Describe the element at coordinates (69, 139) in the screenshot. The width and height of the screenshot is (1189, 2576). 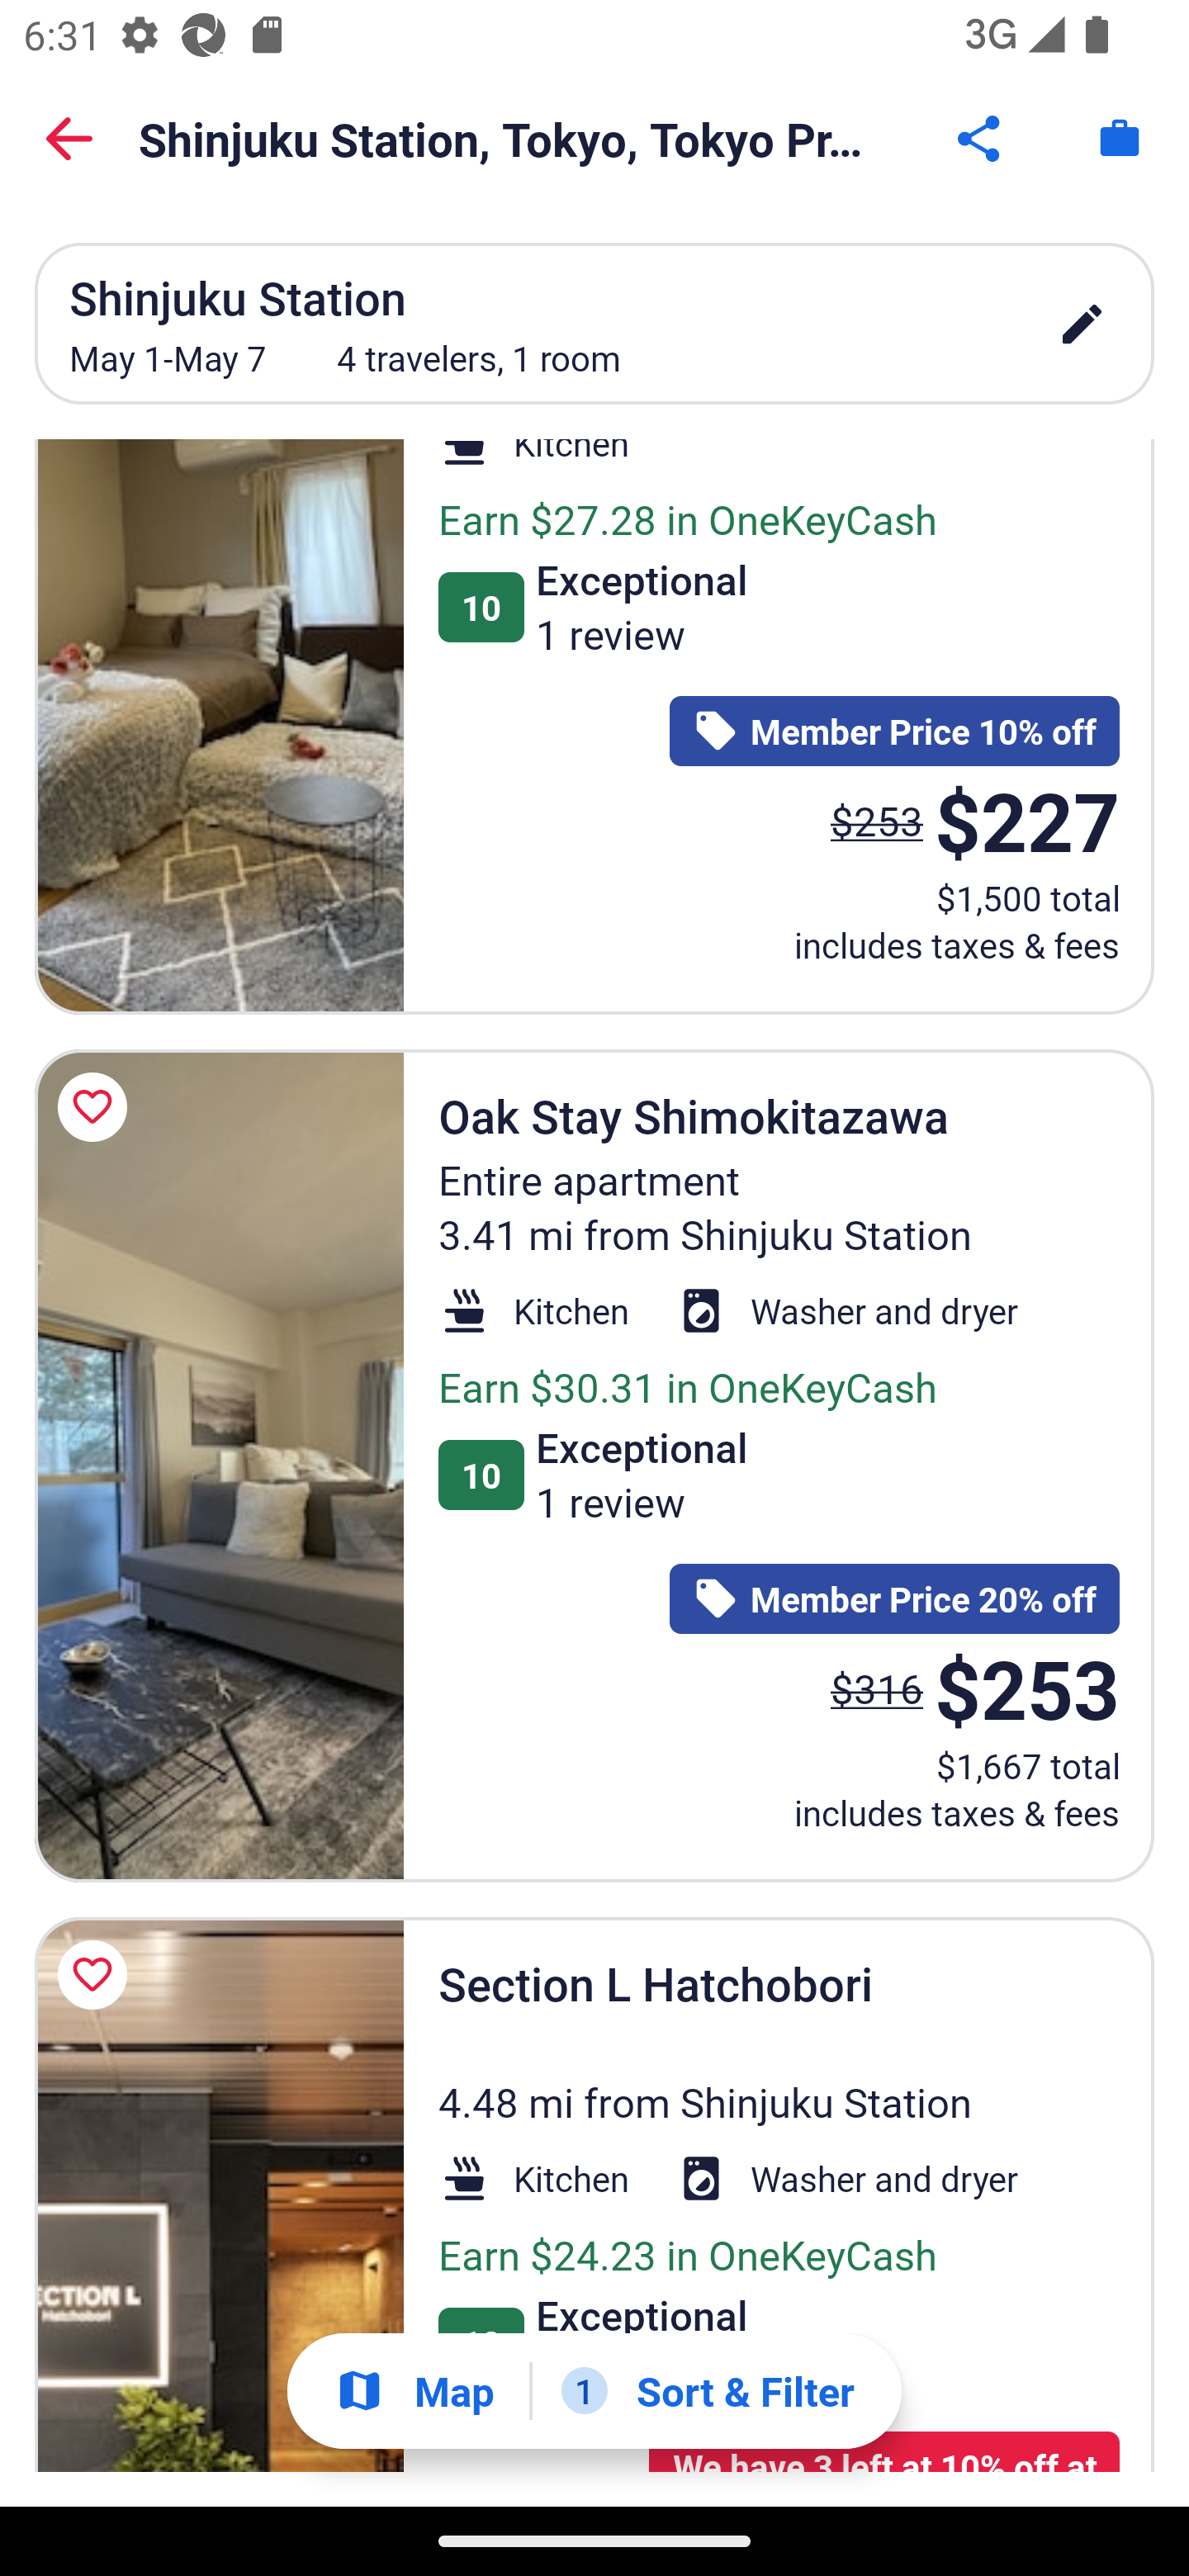
I see `Back` at that location.